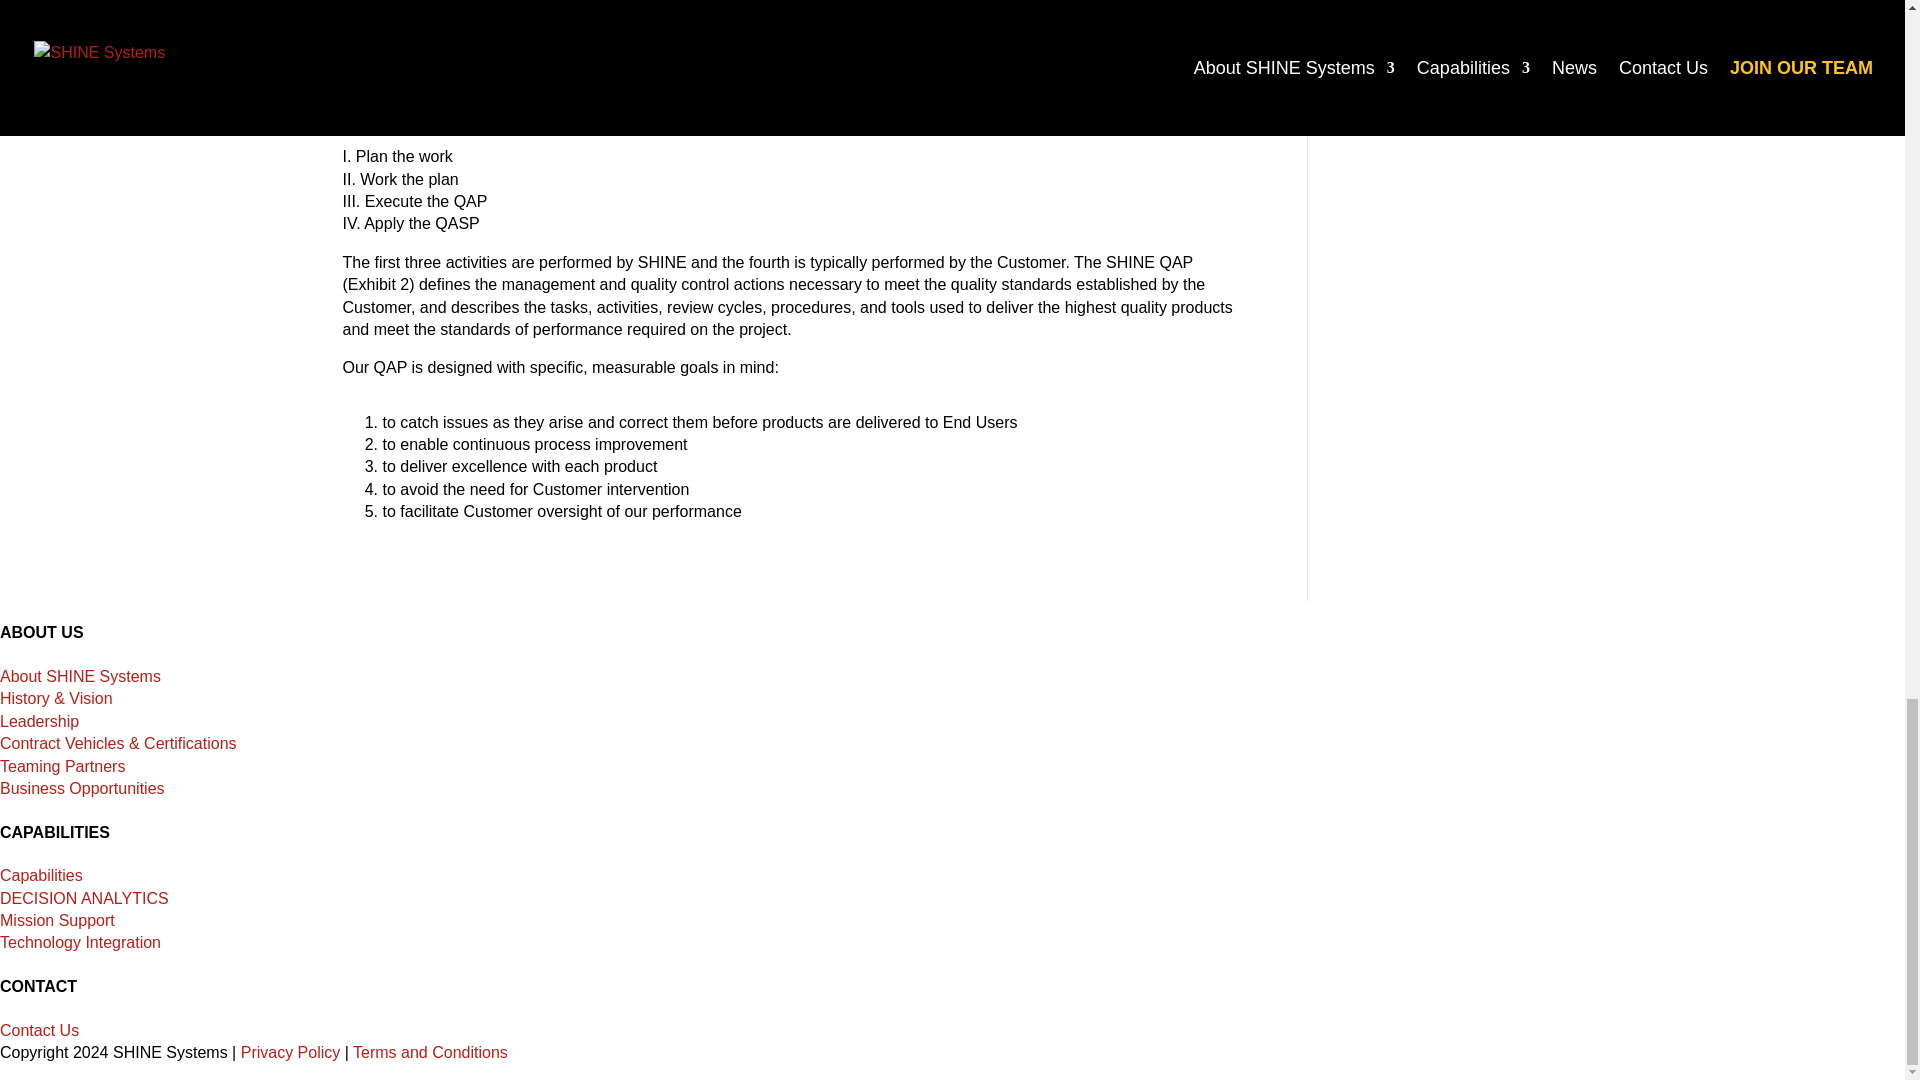 The image size is (1920, 1080). Describe the element at coordinates (41, 876) in the screenshot. I see `Capabilities` at that location.